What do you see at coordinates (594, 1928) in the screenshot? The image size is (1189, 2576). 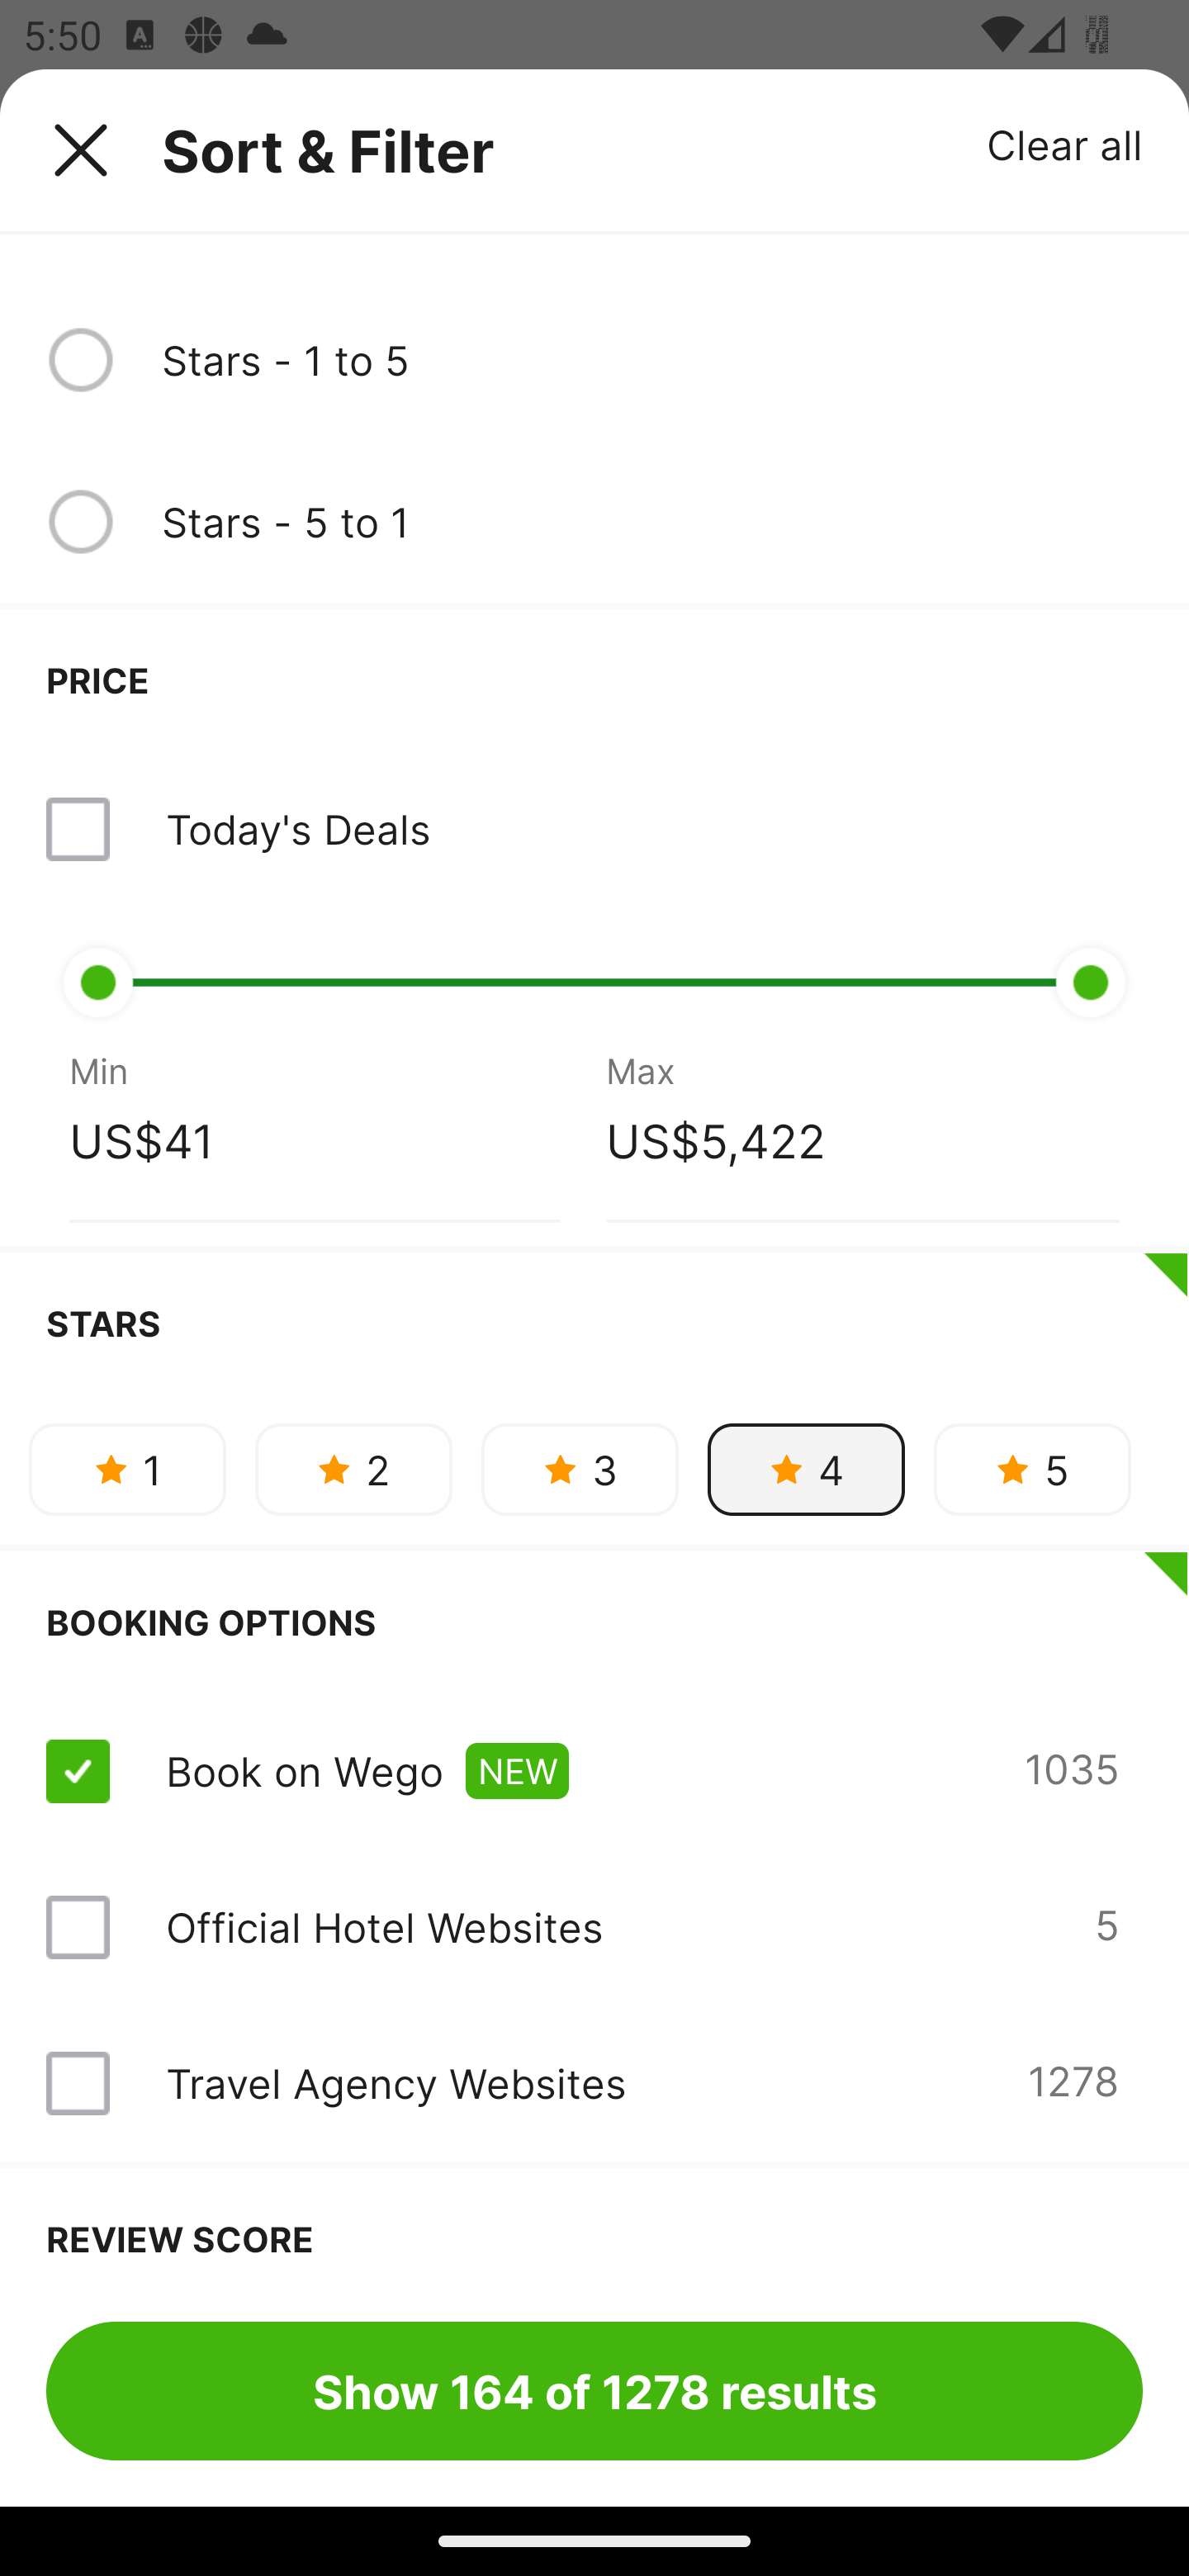 I see `Official Hotel Websites 5` at bounding box center [594, 1928].